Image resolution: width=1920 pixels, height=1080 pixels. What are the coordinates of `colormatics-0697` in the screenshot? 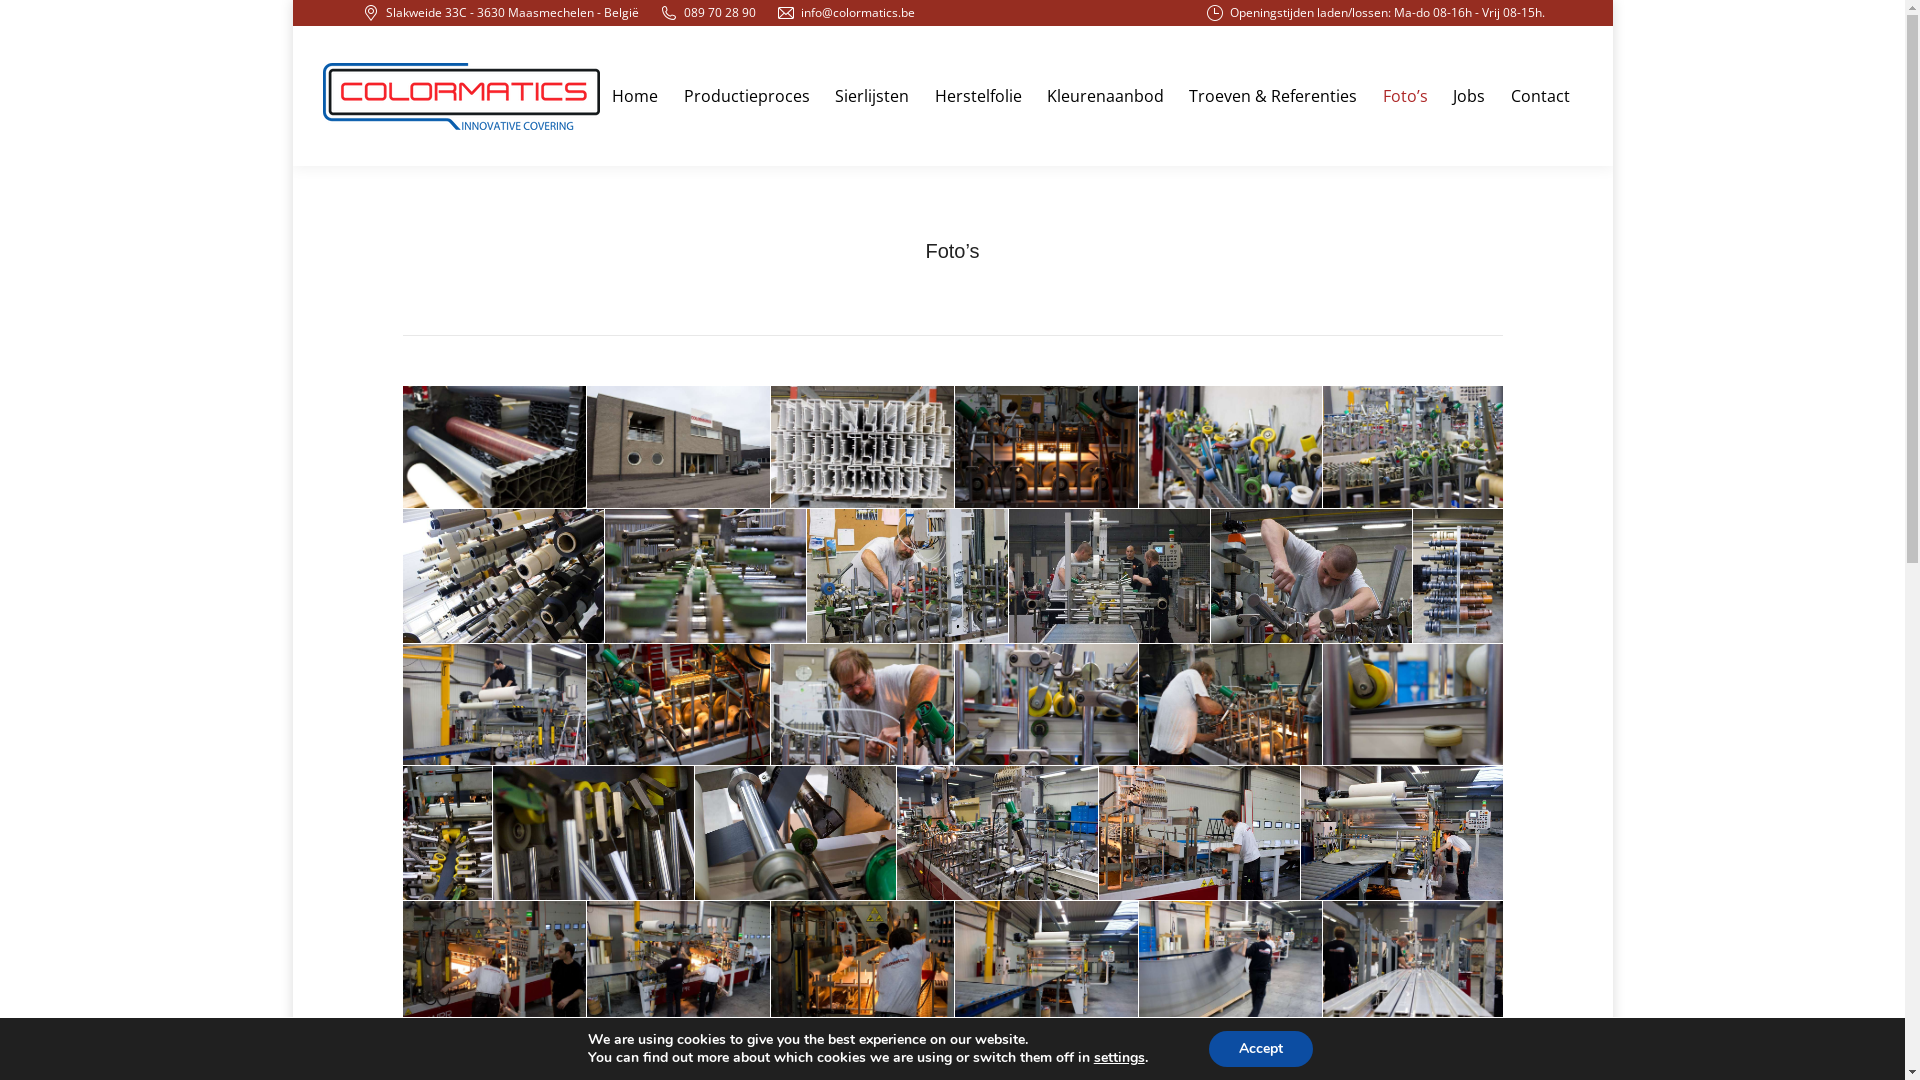 It's located at (1412, 705).